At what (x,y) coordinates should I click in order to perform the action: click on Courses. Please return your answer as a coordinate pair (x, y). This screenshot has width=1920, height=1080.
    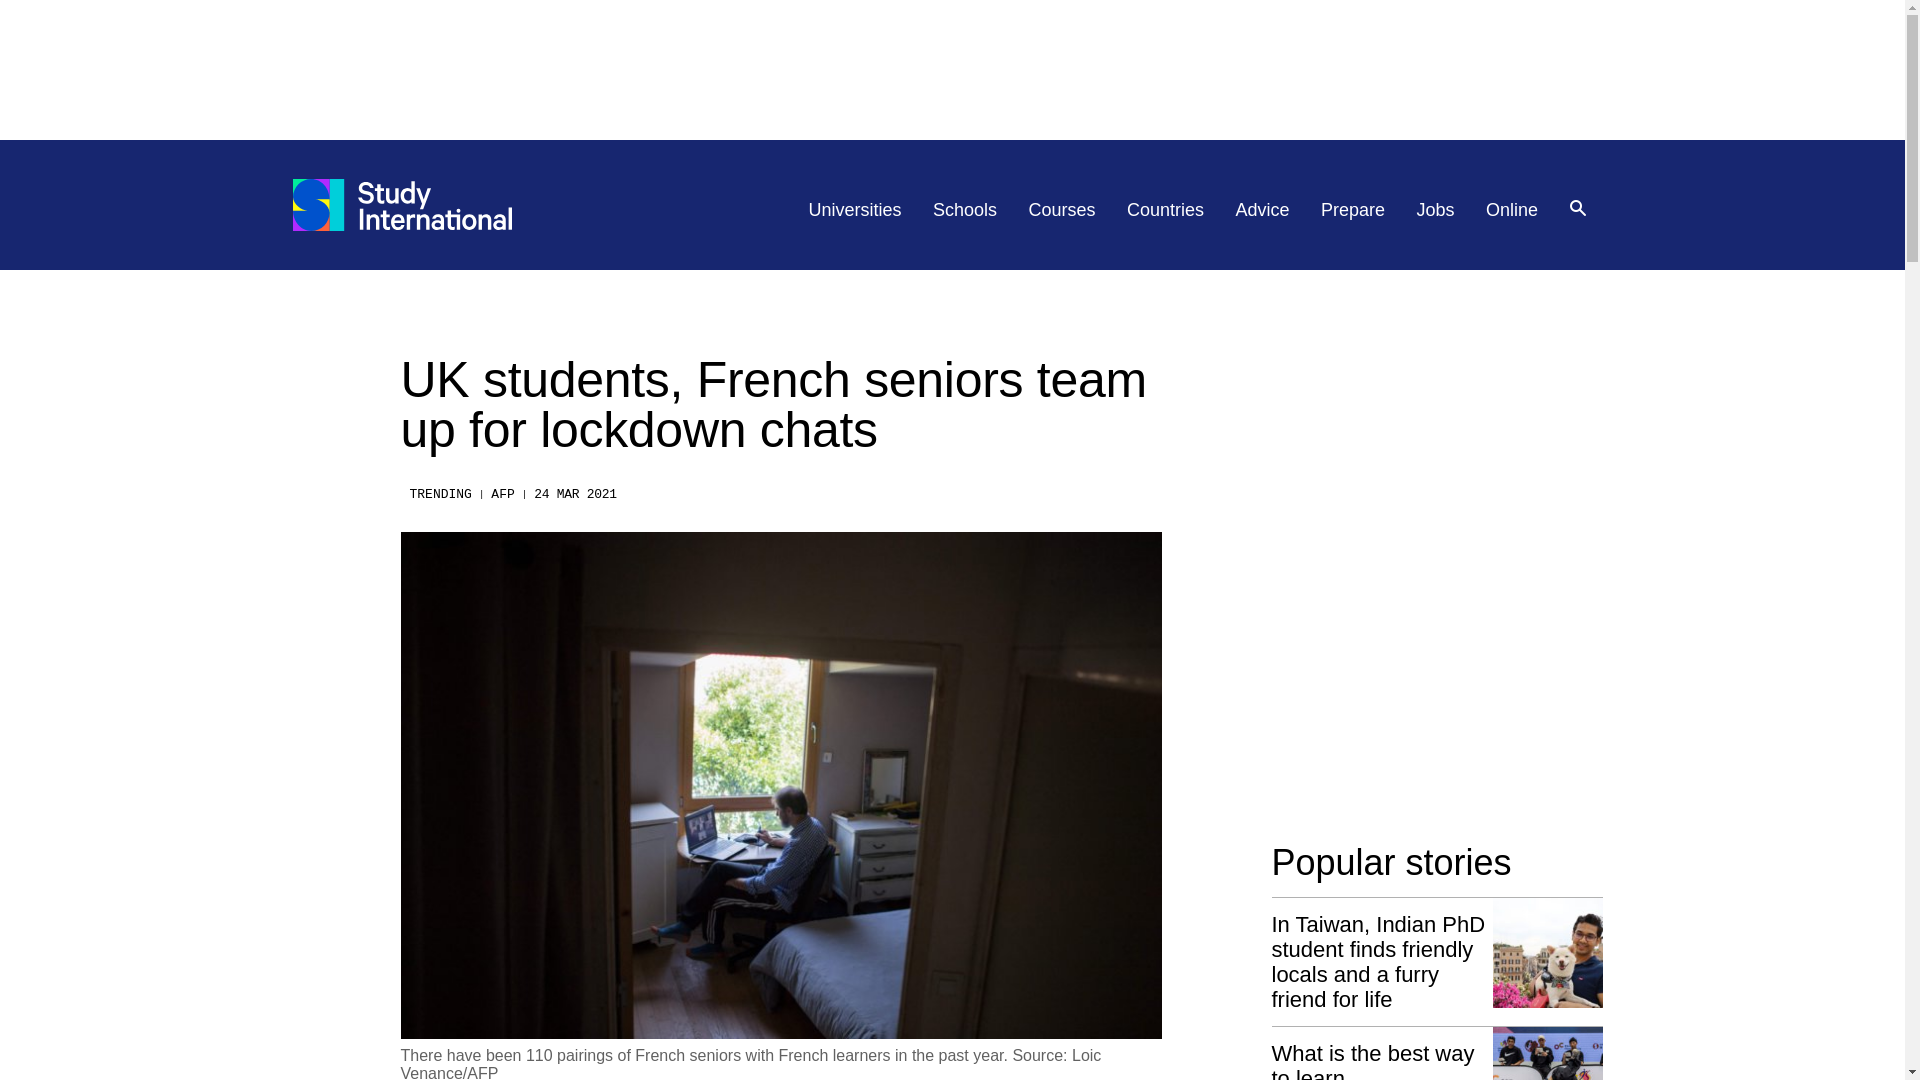
    Looking at the image, I should click on (1062, 210).